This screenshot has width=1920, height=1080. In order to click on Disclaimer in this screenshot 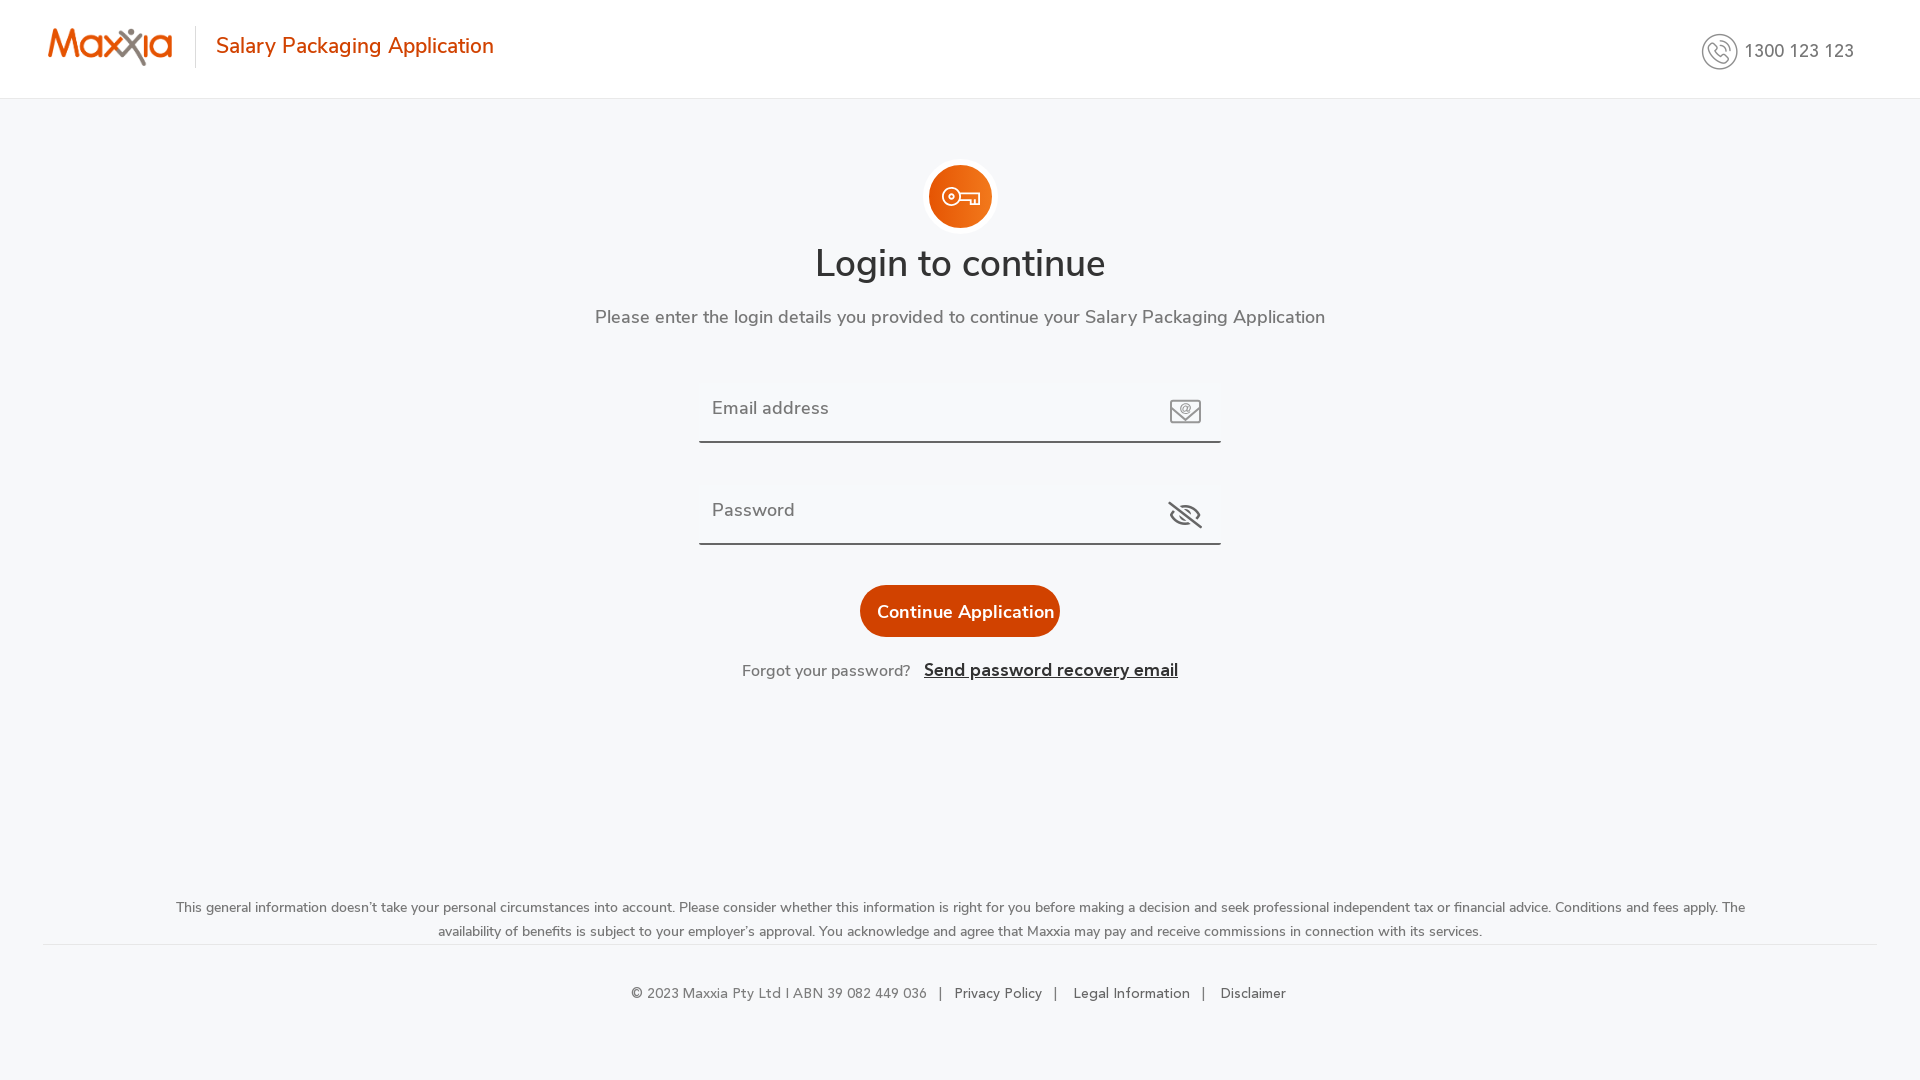, I will do `click(1252, 994)`.